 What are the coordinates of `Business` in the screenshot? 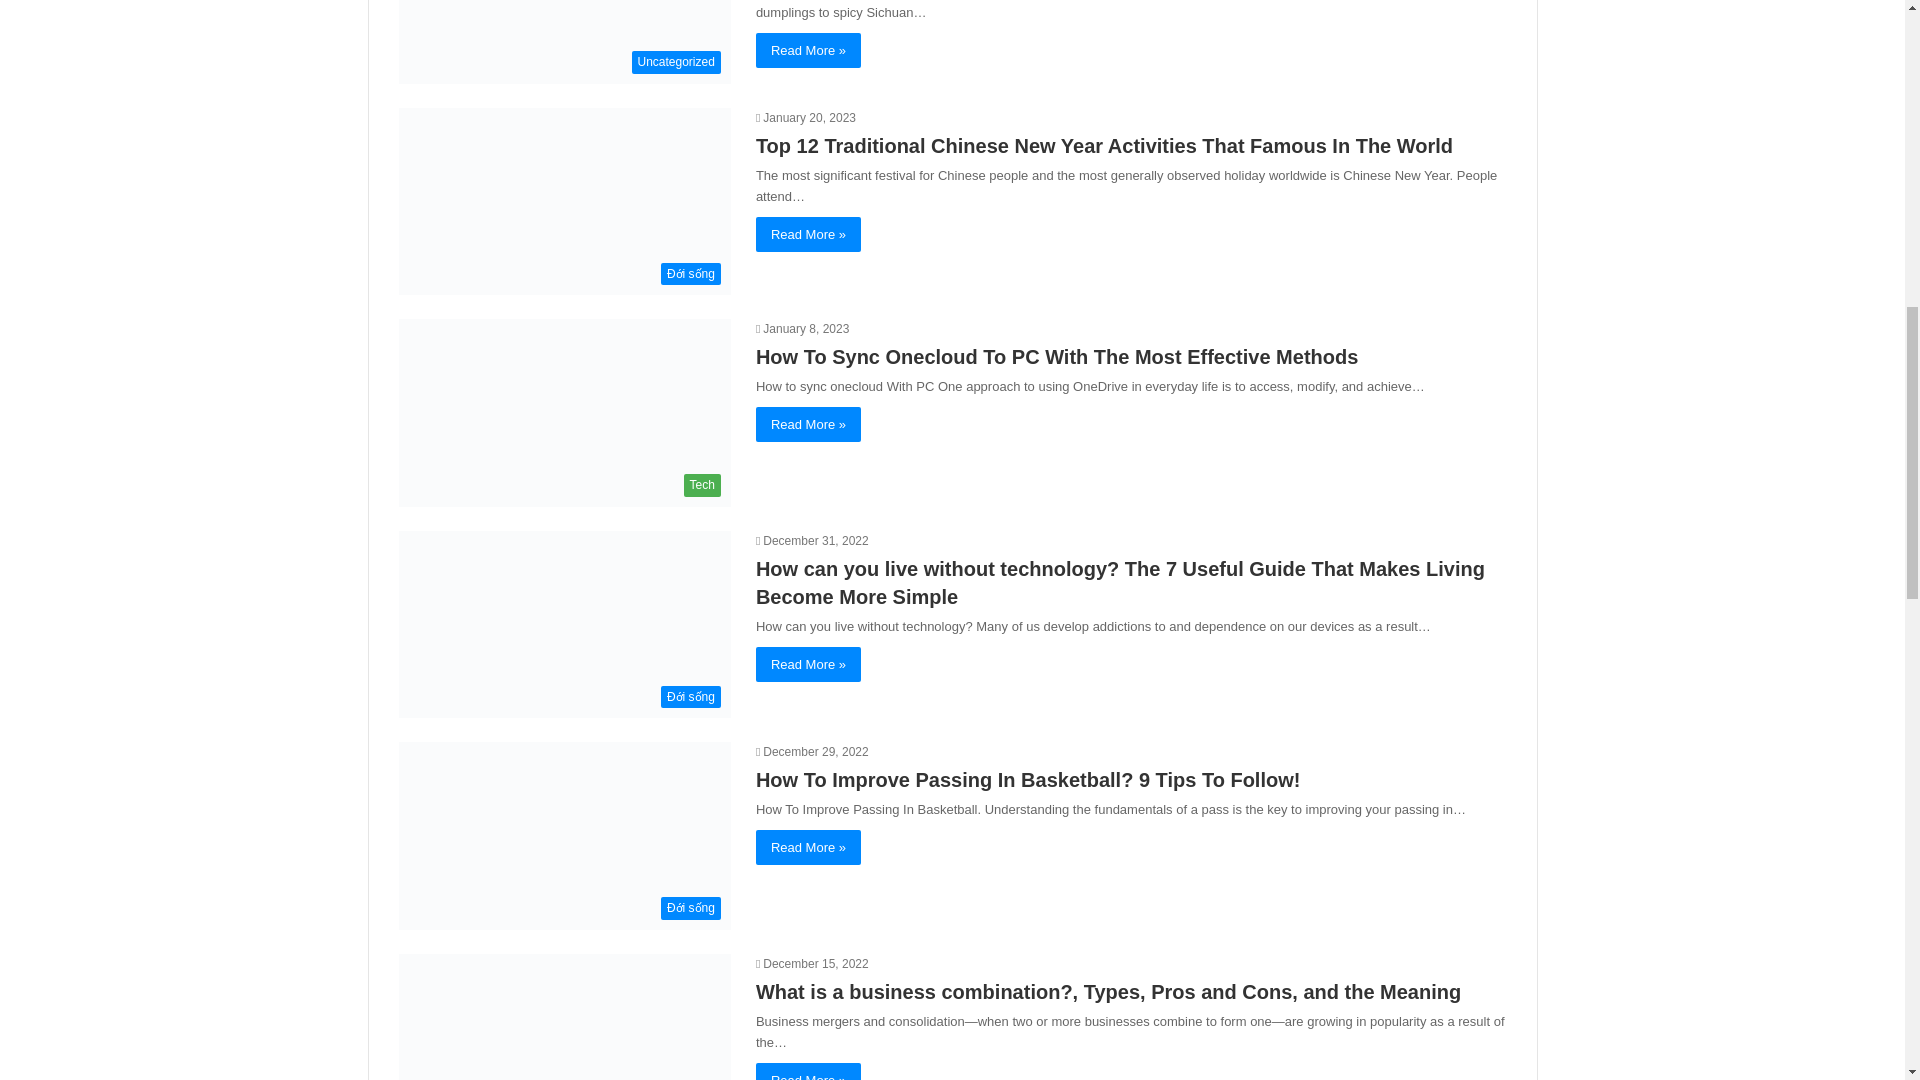 It's located at (563, 1016).